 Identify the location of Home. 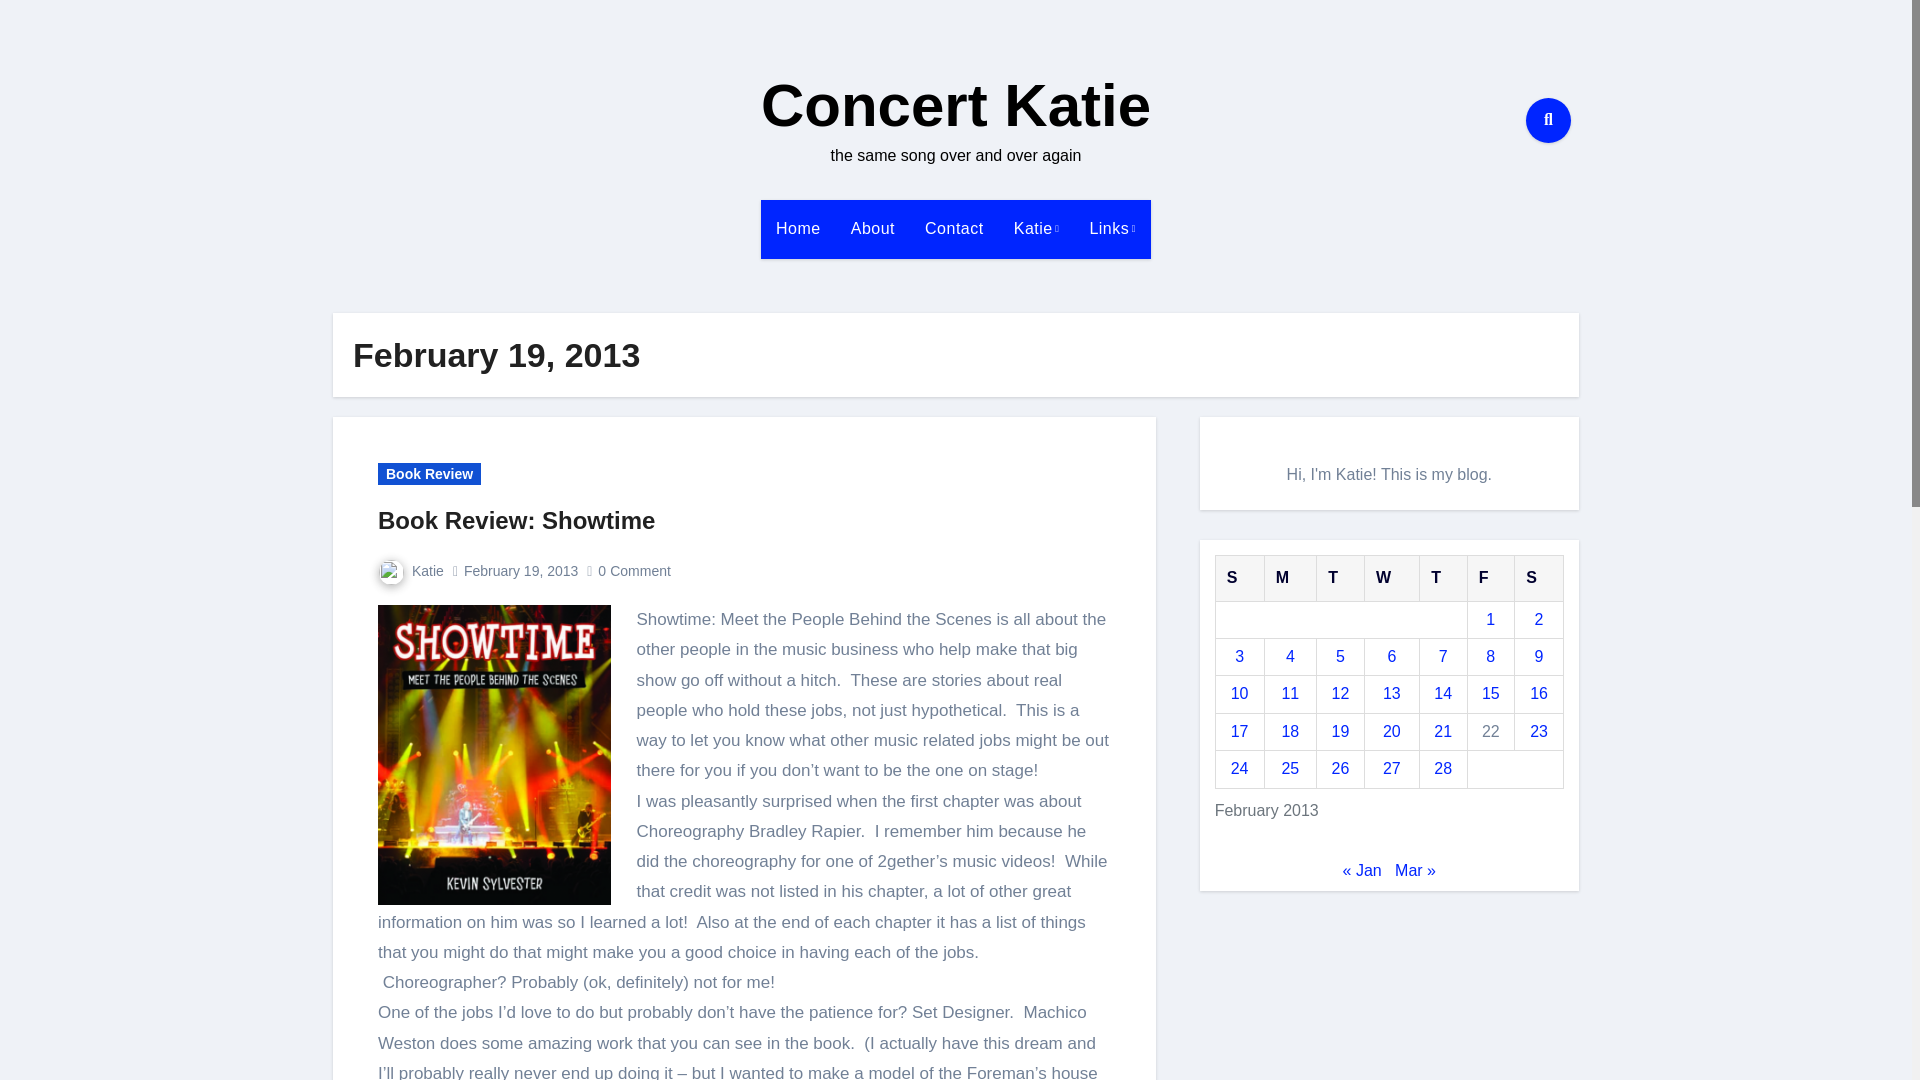
(798, 228).